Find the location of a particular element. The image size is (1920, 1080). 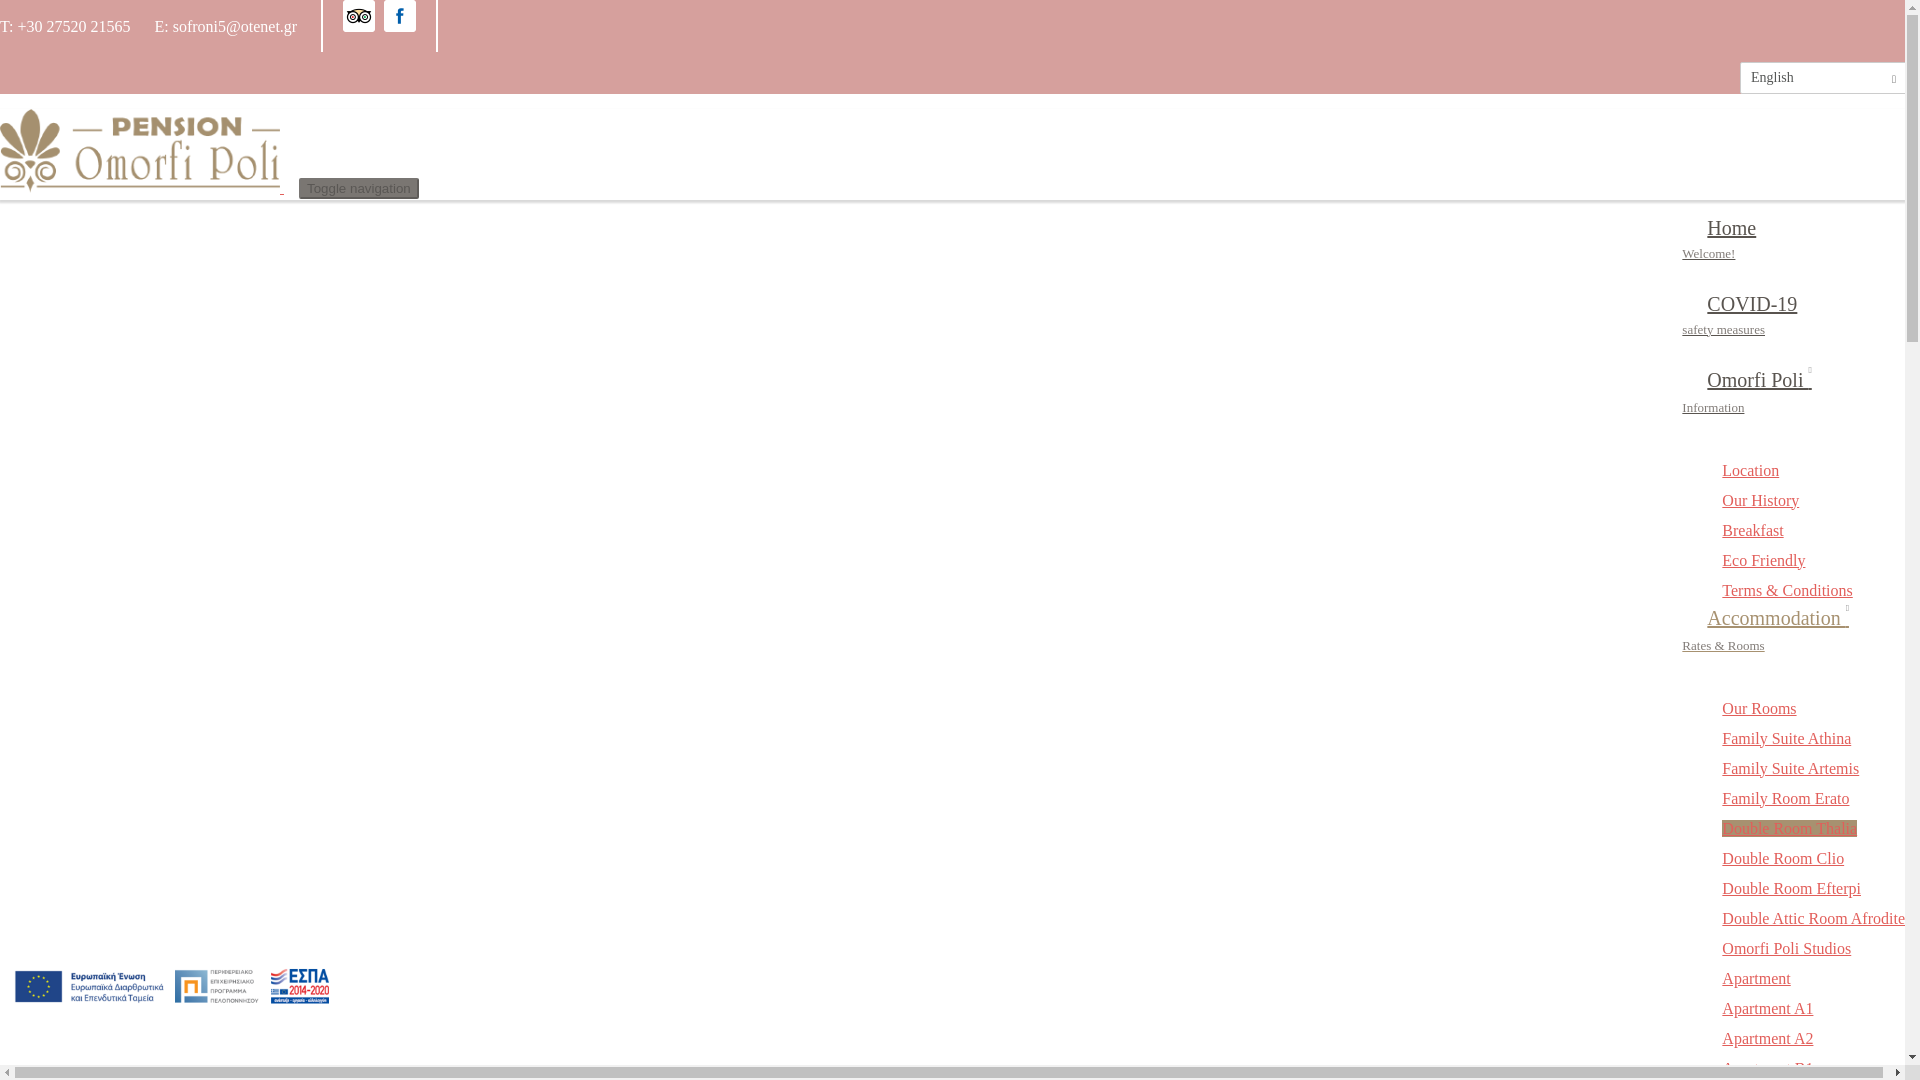

Toggle navigation is located at coordinates (358, 188).